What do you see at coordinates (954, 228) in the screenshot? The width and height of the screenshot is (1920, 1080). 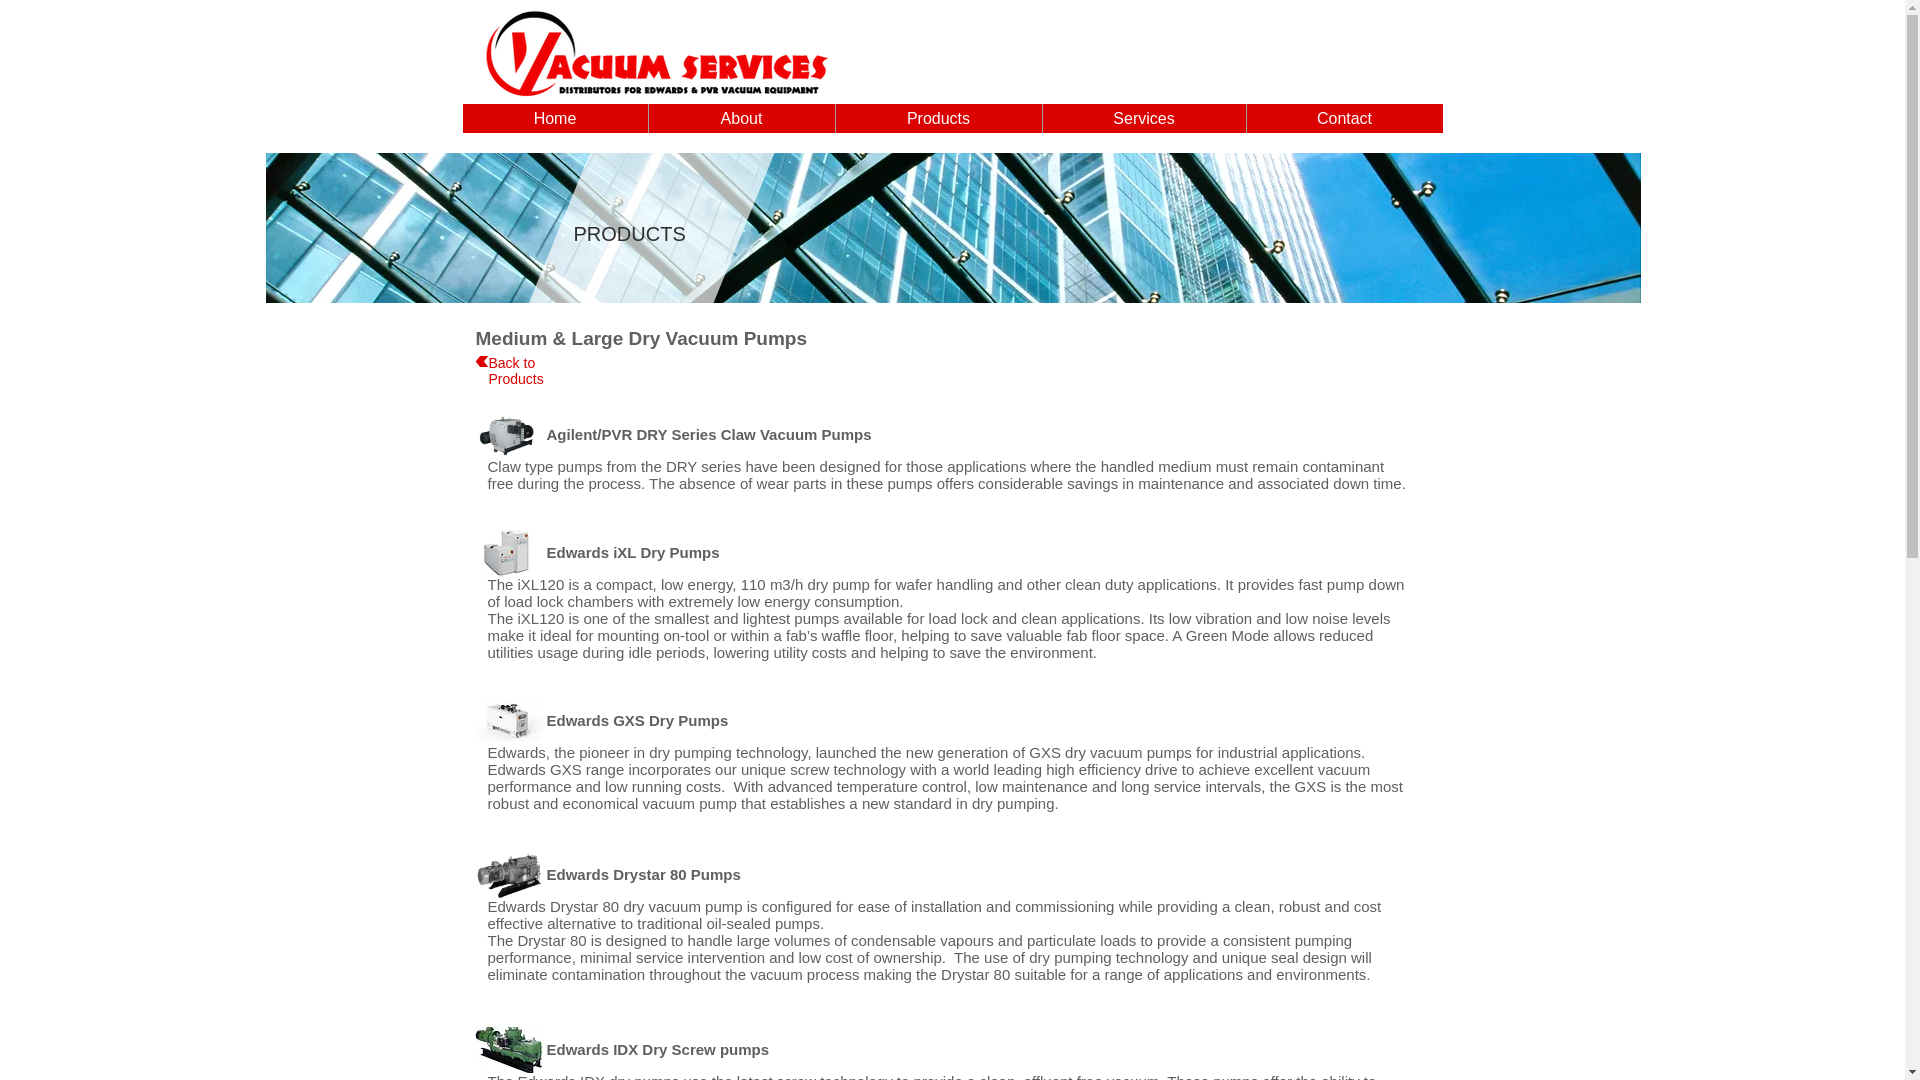 I see `Glass Ceiling` at bounding box center [954, 228].